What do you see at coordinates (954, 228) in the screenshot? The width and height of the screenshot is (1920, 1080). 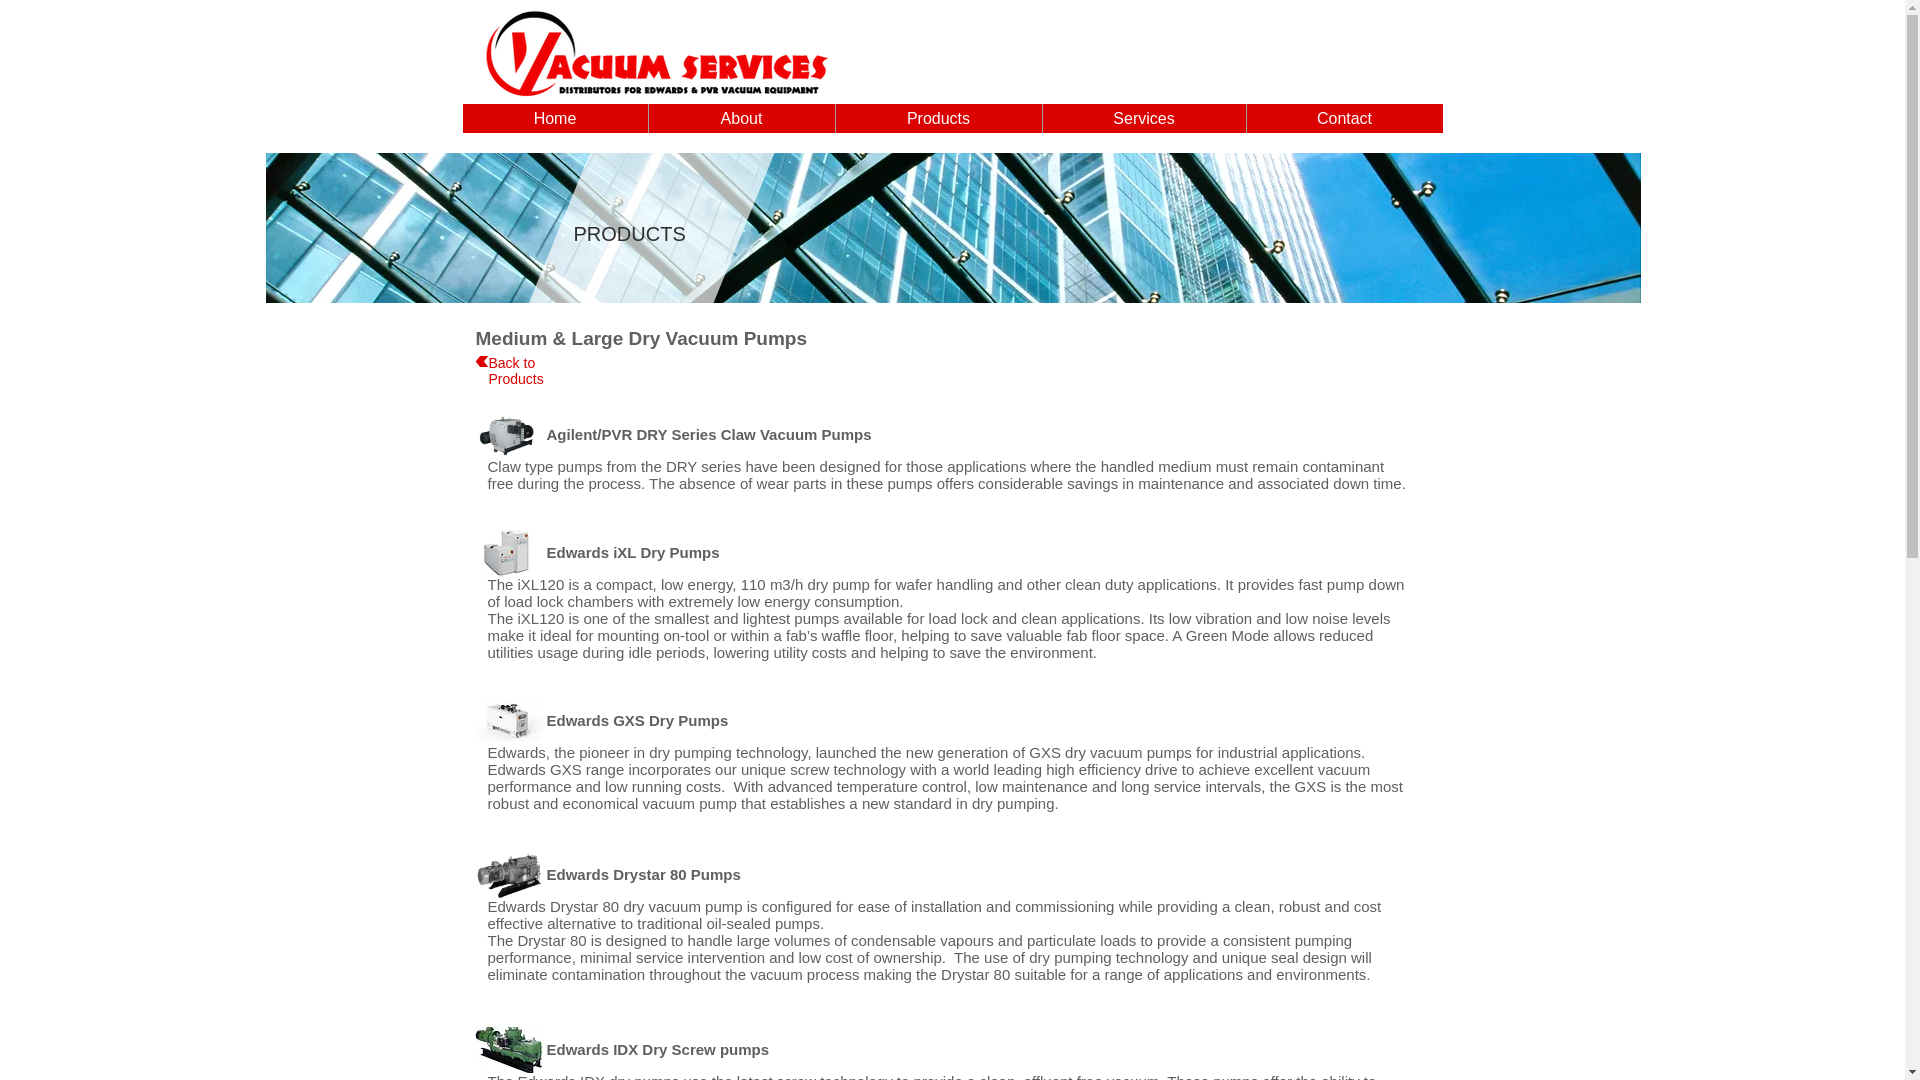 I see `Glass Ceiling` at bounding box center [954, 228].